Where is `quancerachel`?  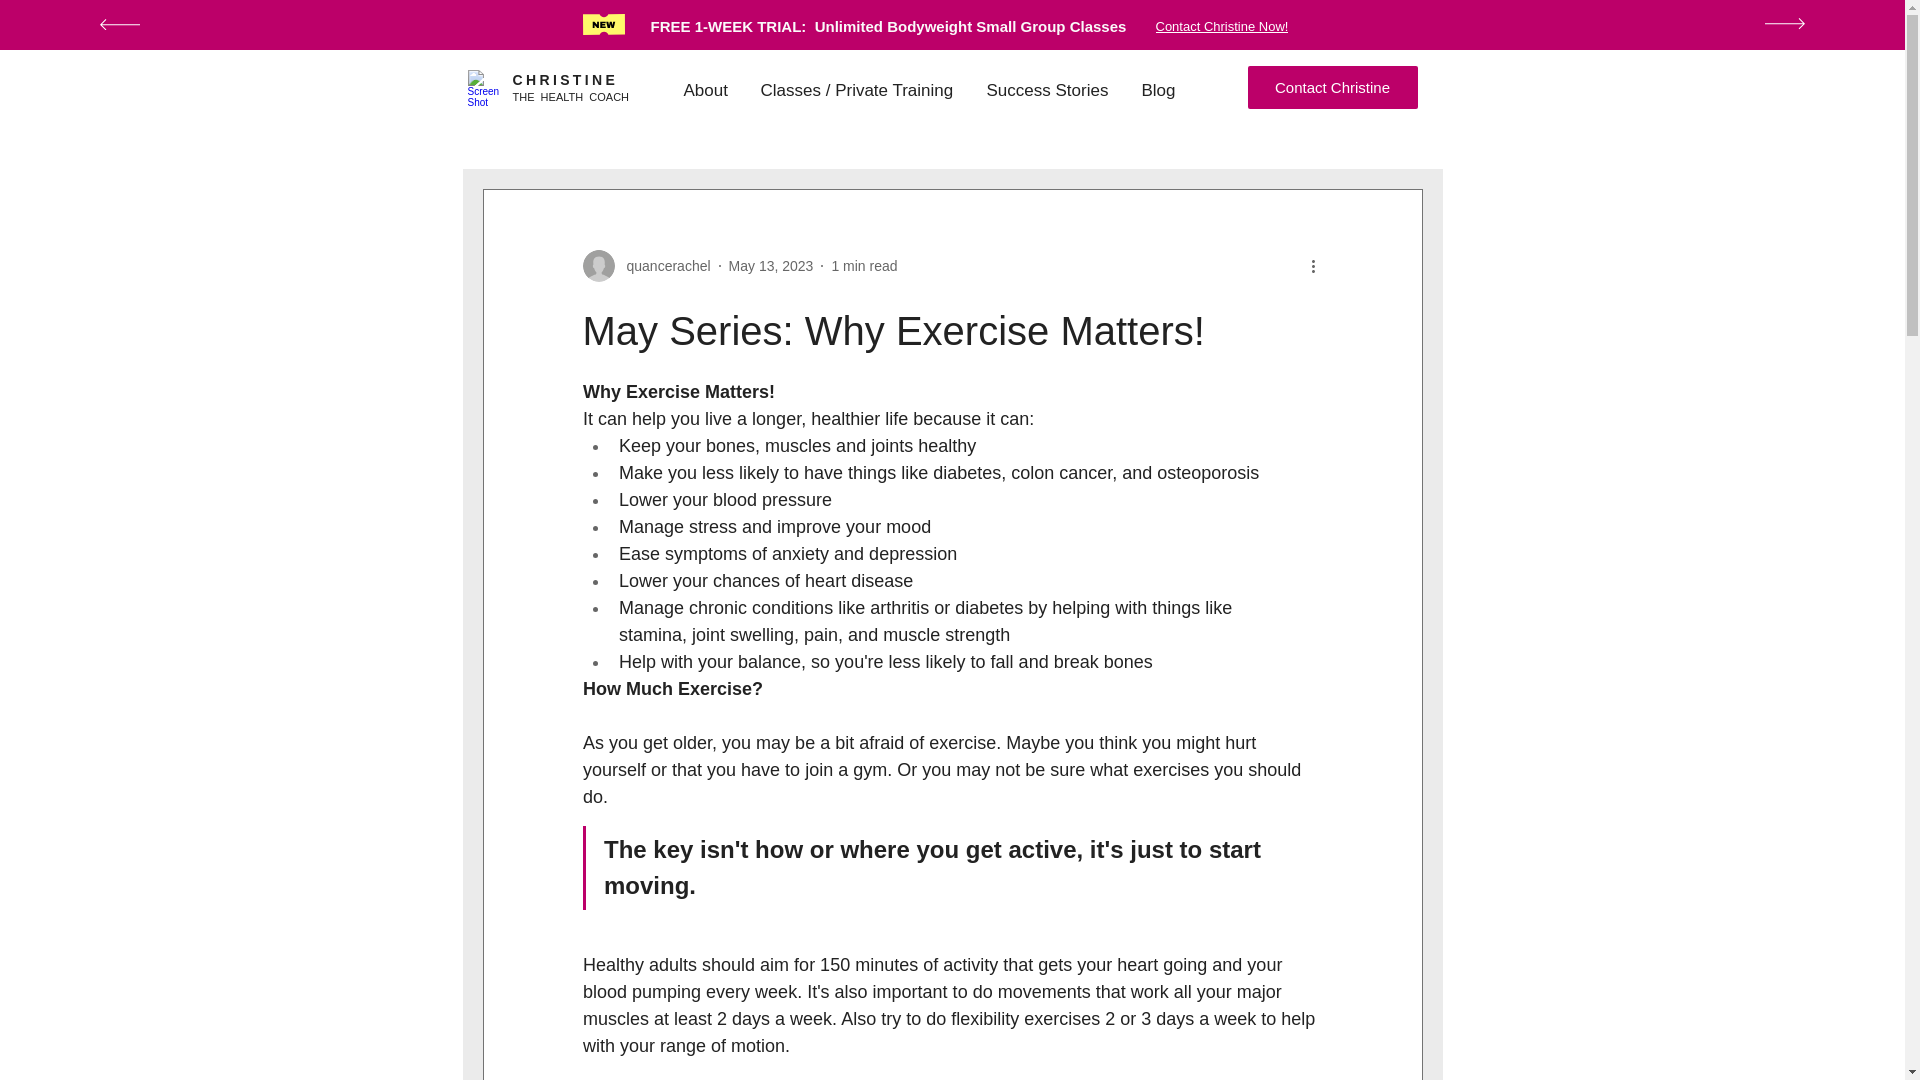
quancerachel is located at coordinates (662, 266).